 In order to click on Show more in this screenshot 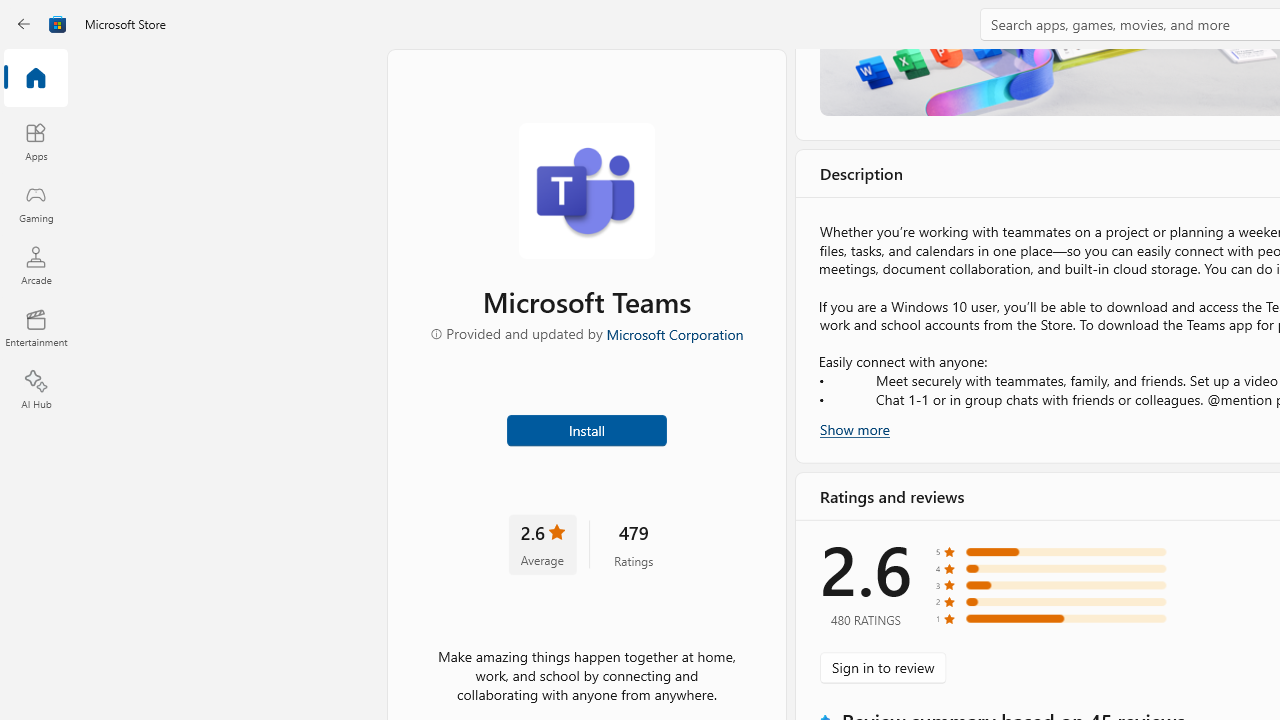, I will do `click(854, 428)`.